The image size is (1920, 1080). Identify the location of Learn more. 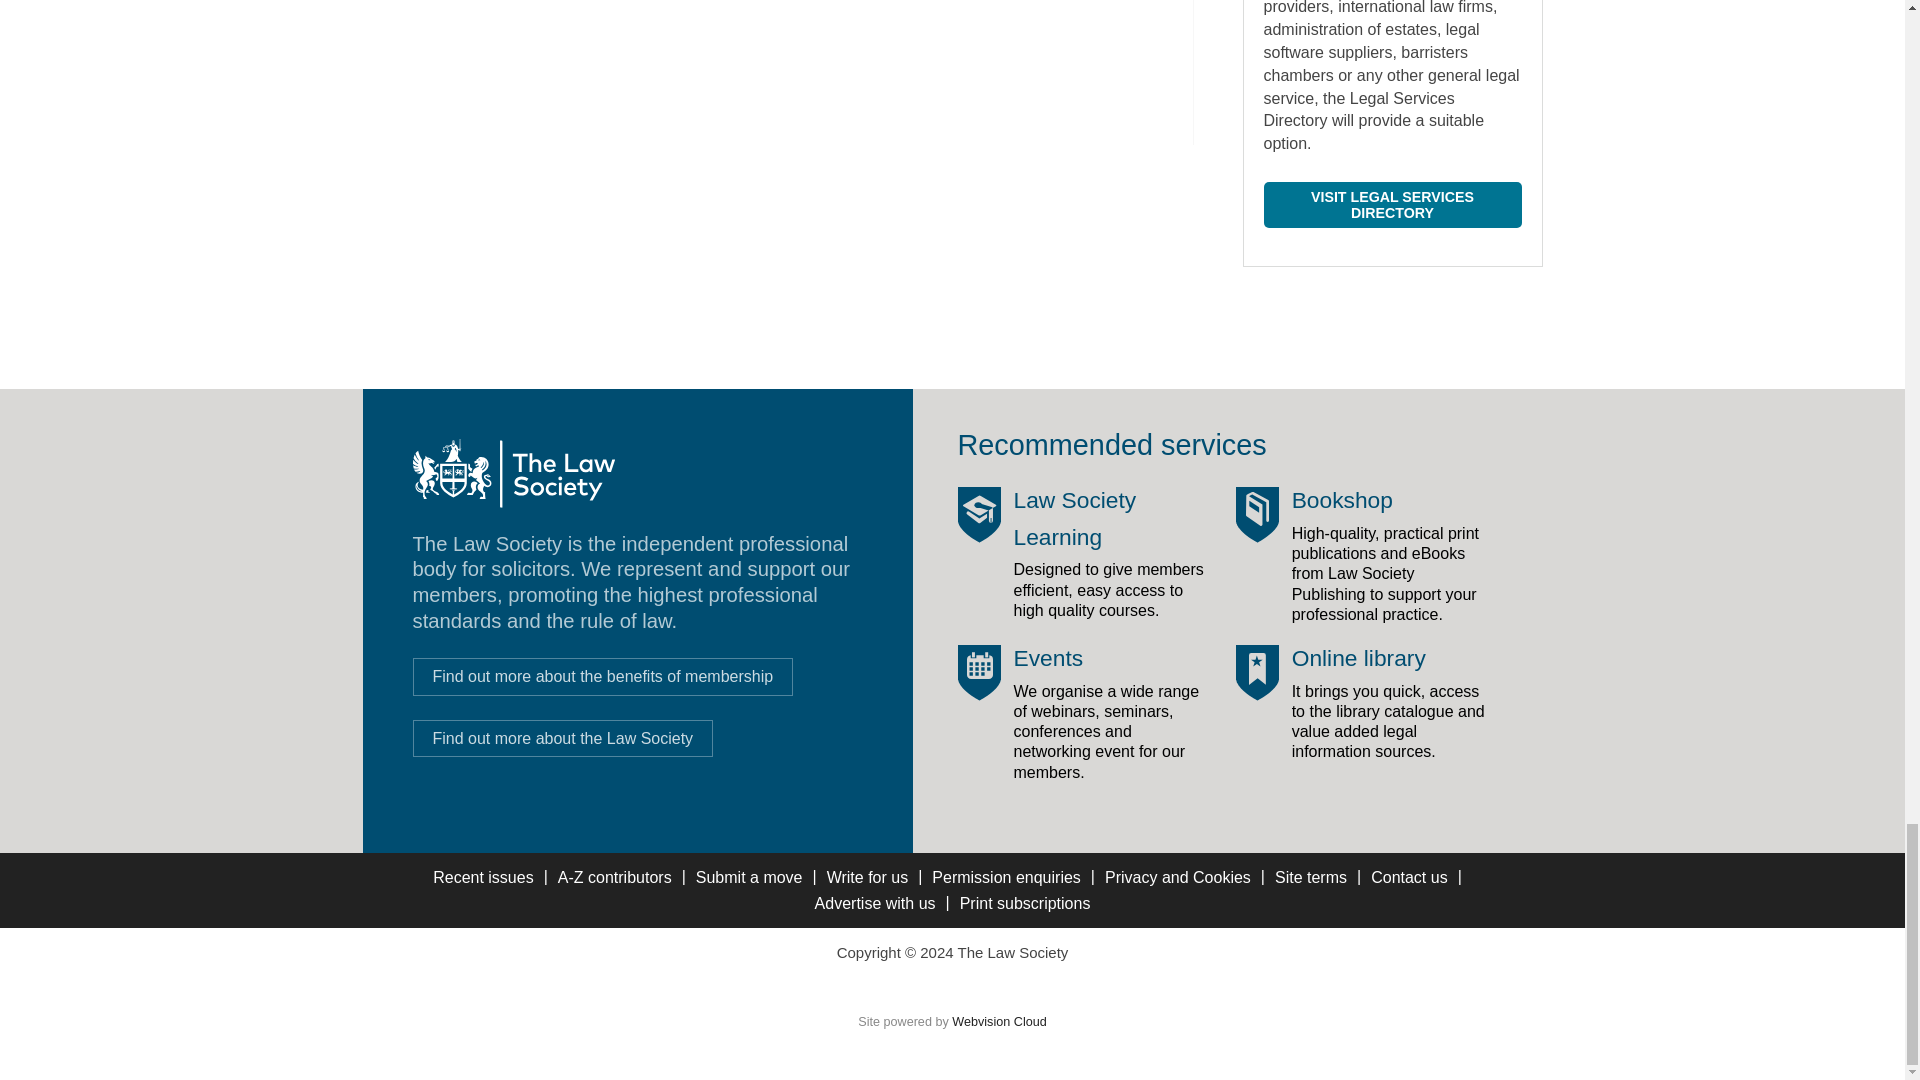
(562, 739).